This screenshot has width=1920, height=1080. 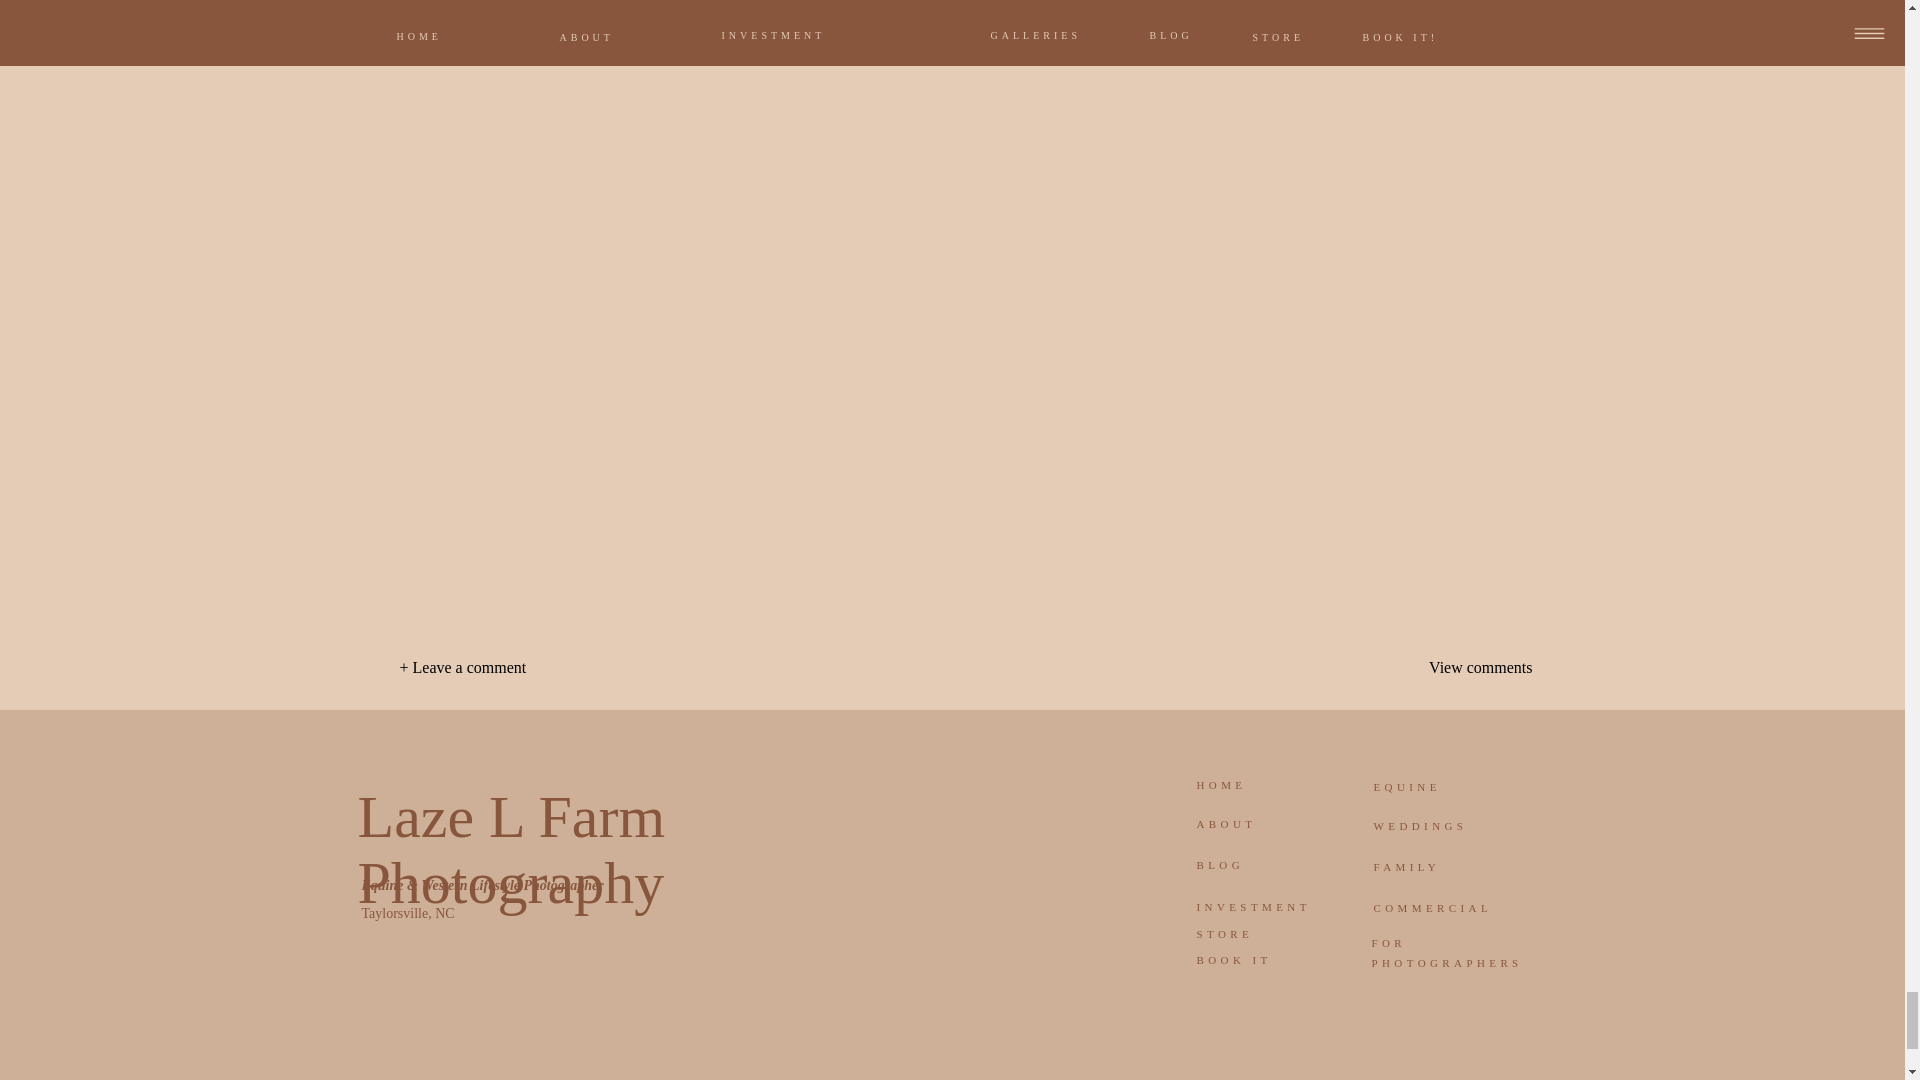 I want to click on HOME, so click(x=1263, y=790).